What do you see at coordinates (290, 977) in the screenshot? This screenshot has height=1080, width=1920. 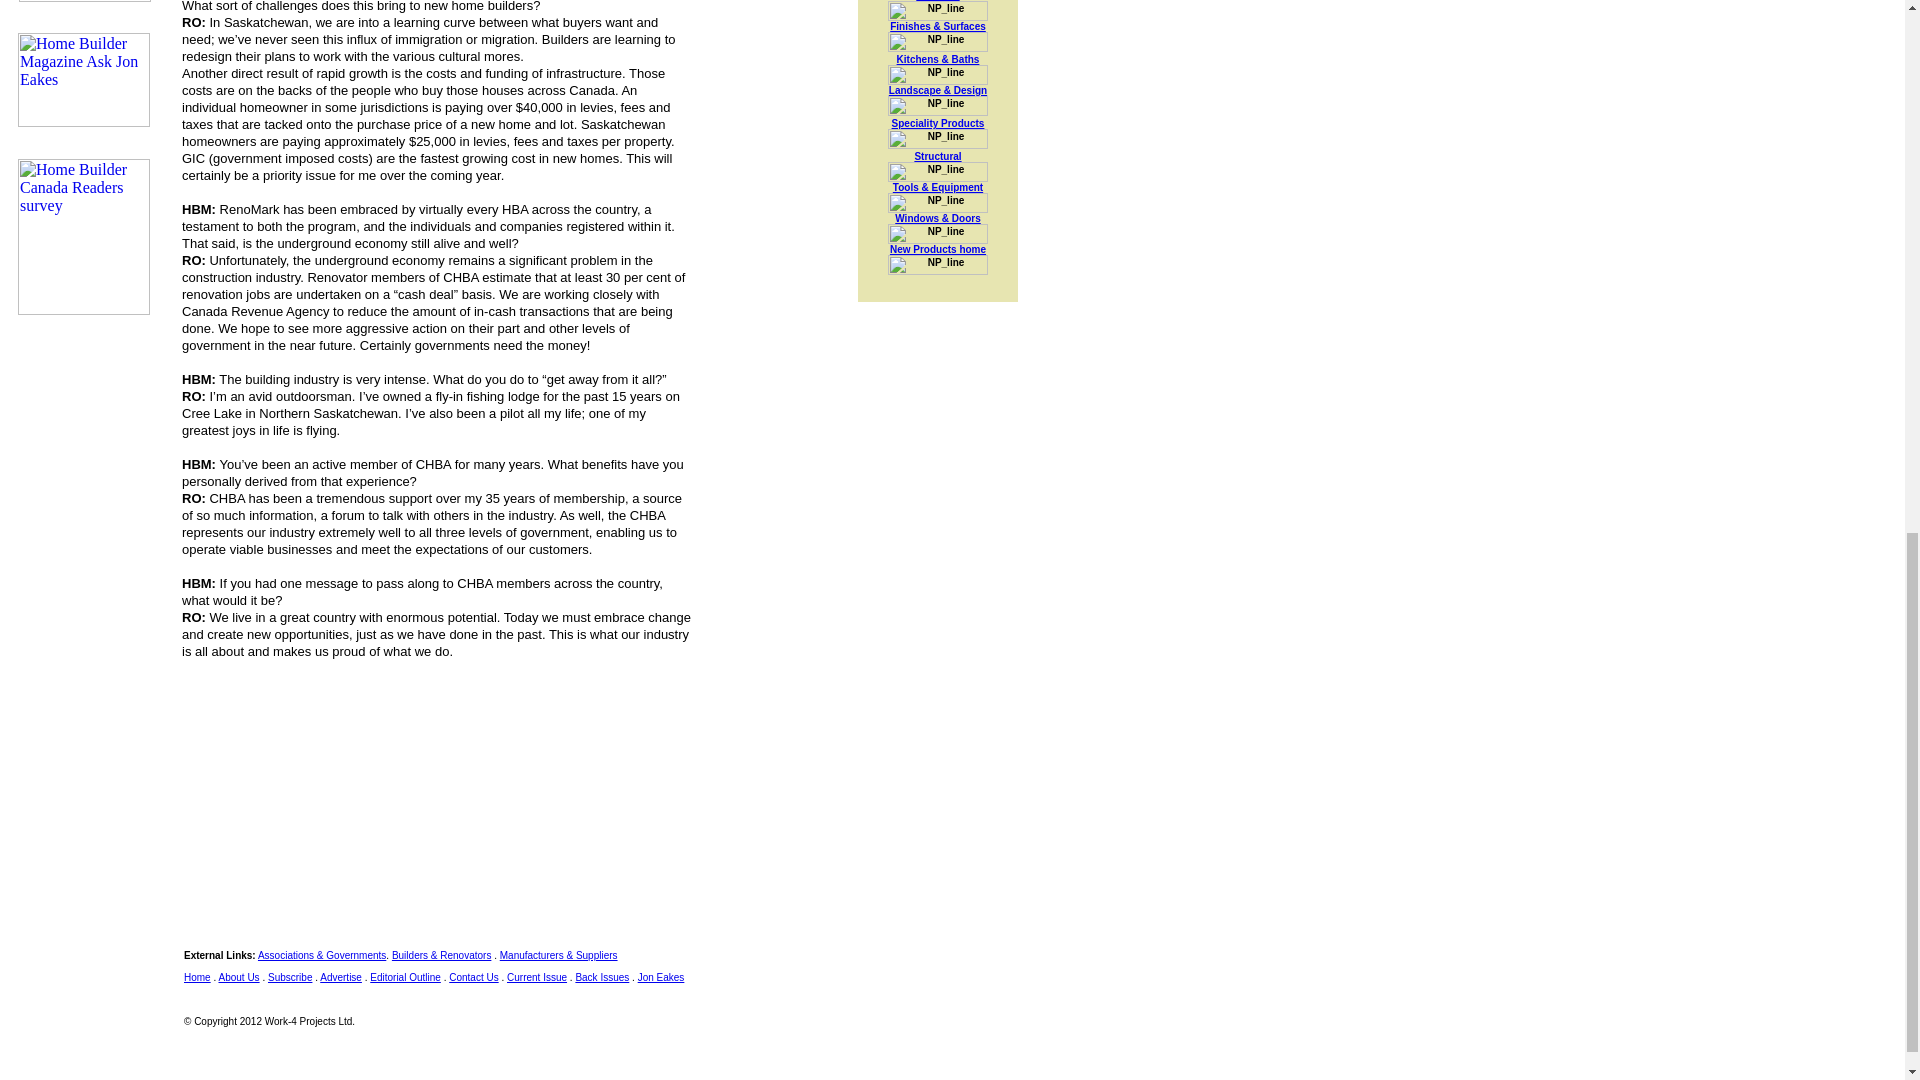 I see `Subscribe` at bounding box center [290, 977].